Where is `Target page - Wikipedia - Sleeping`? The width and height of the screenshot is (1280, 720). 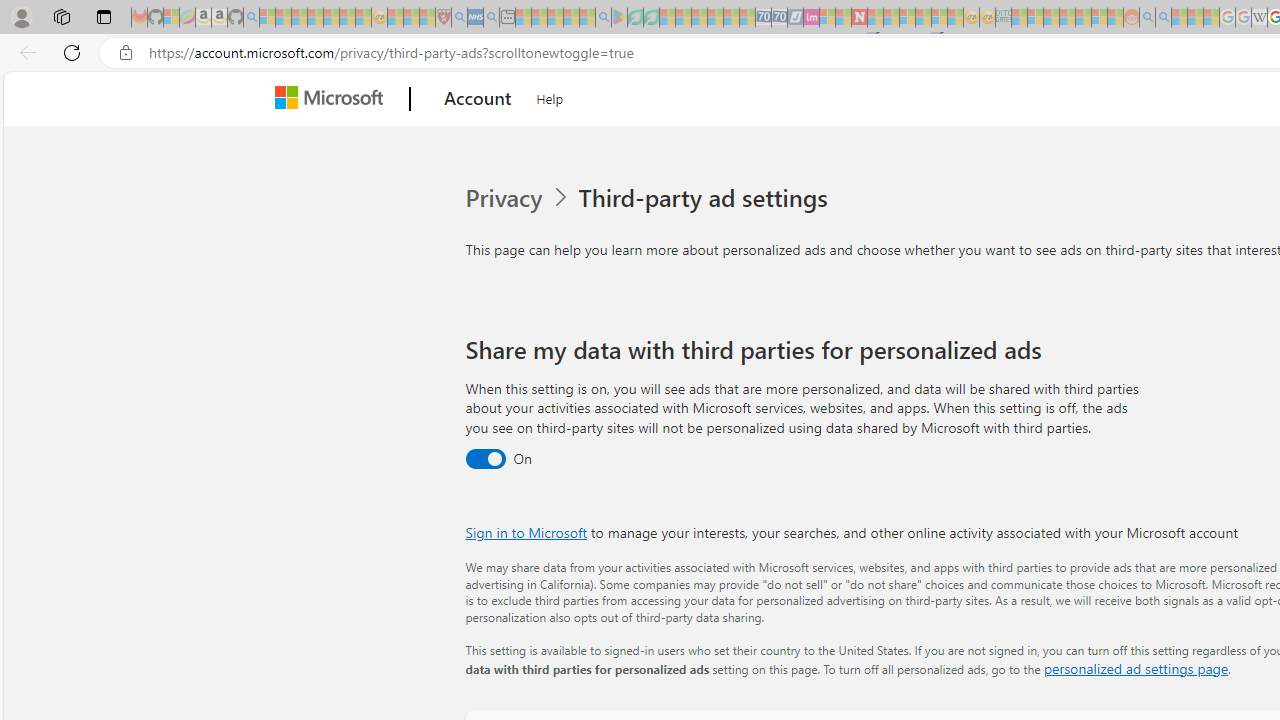 Target page - Wikipedia - Sleeping is located at coordinates (1259, 18).